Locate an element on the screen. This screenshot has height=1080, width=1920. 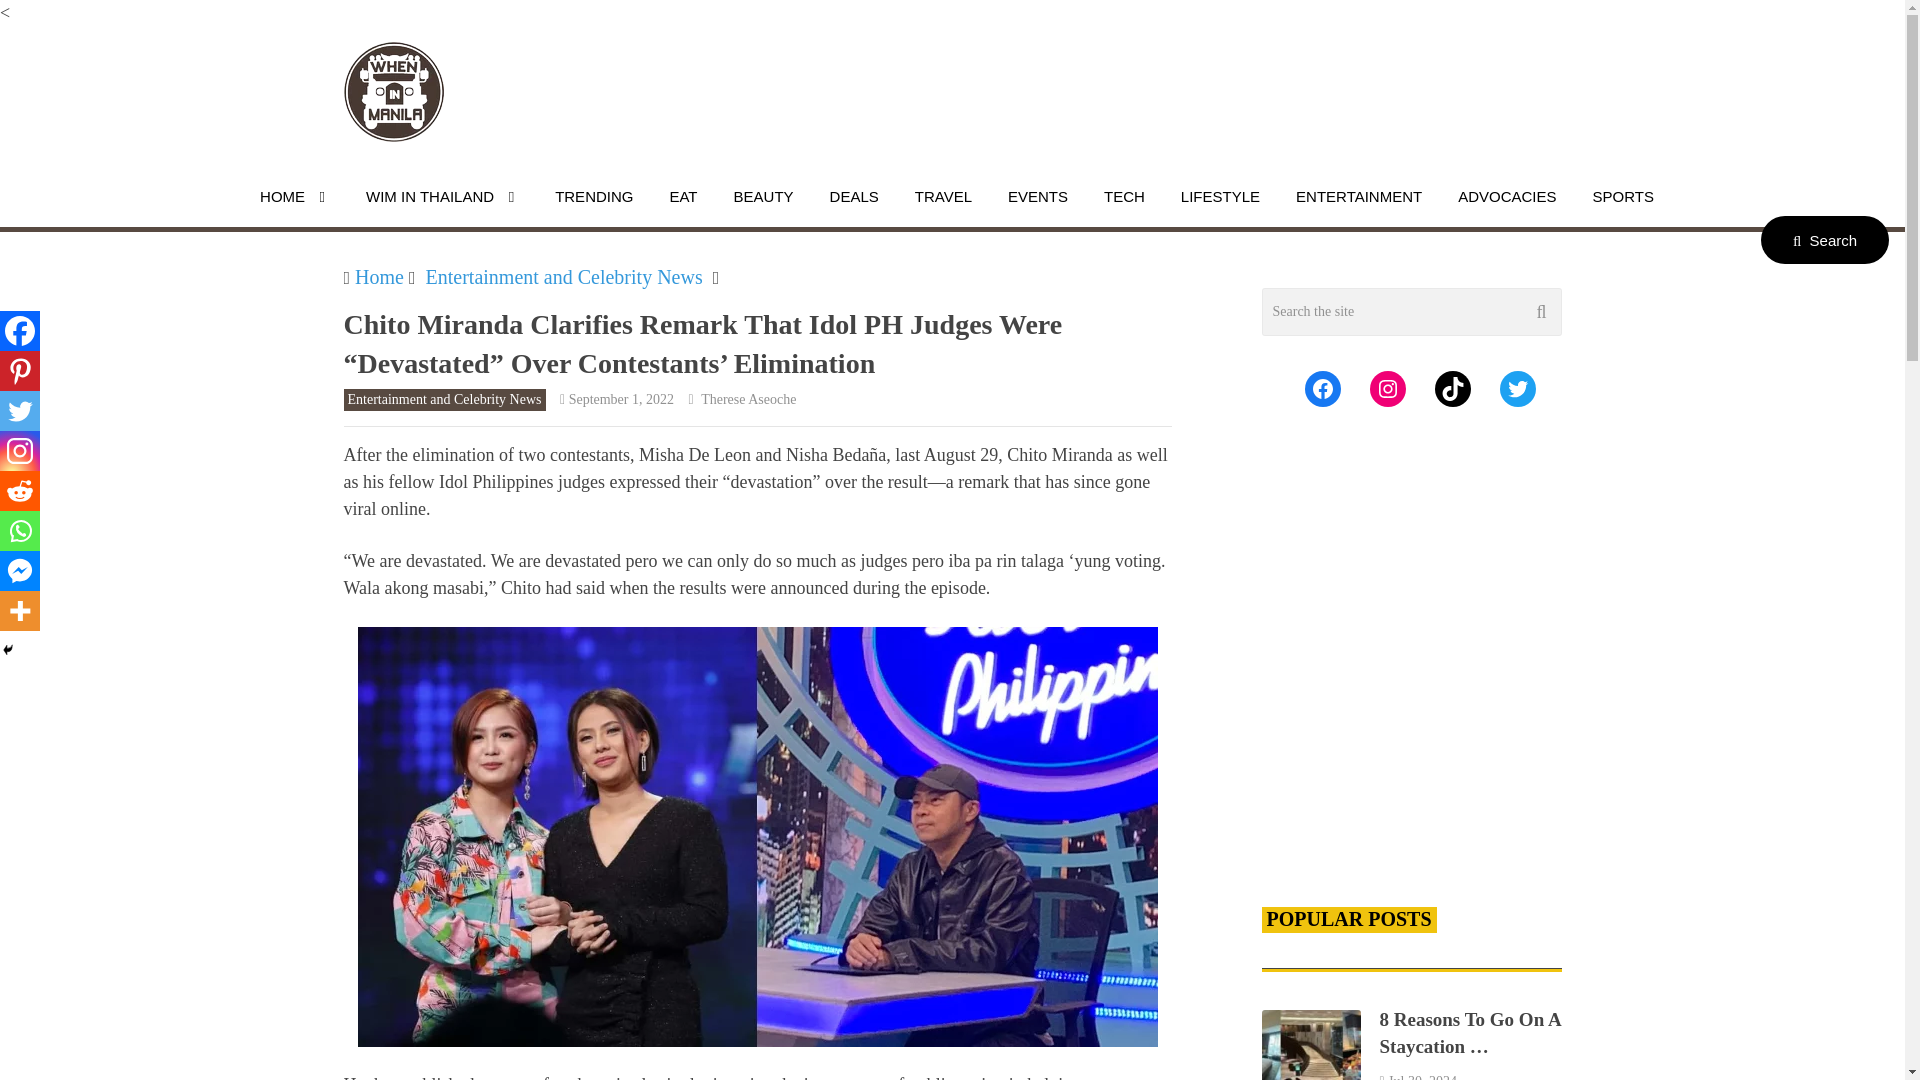
LIFESTYLE is located at coordinates (1220, 196).